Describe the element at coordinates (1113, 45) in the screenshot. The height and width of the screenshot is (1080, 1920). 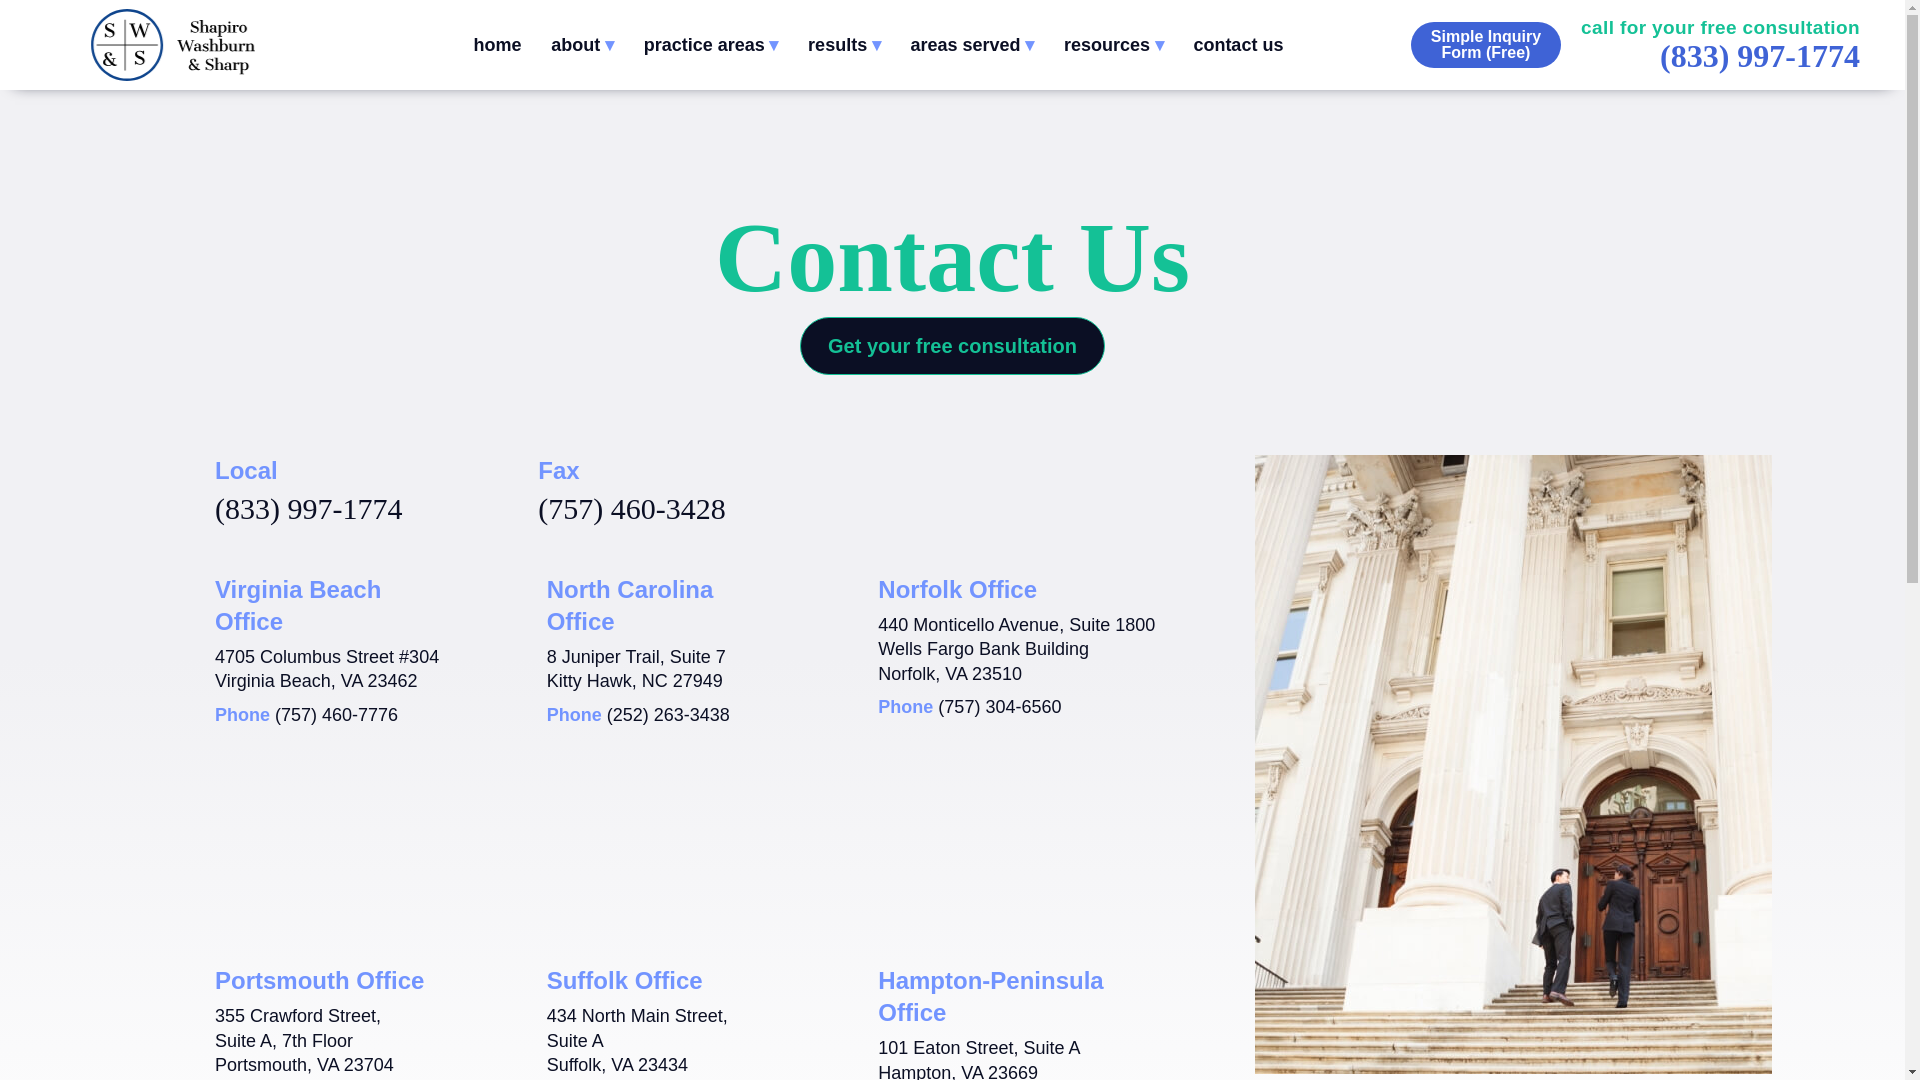
I see `resources` at that location.